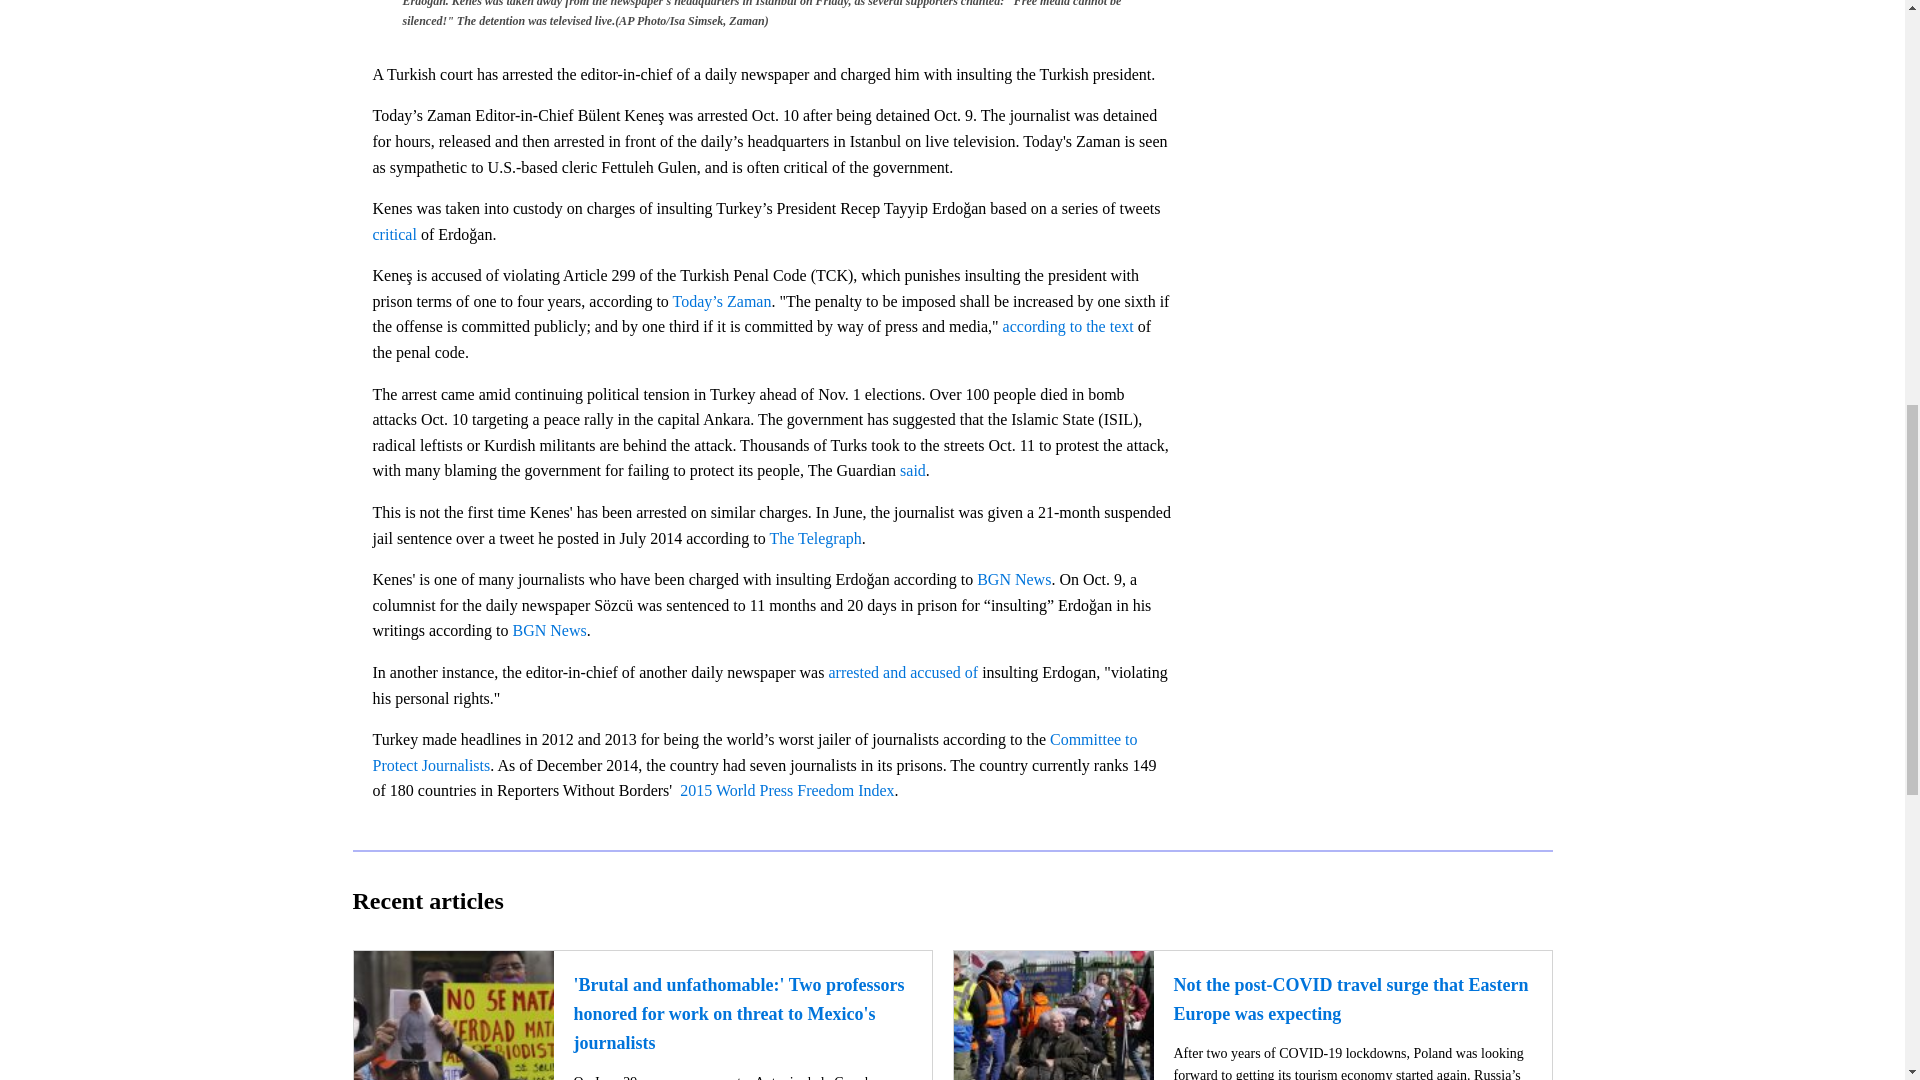 This screenshot has height=1080, width=1920. Describe the element at coordinates (814, 538) in the screenshot. I see `The Telegraph` at that location.